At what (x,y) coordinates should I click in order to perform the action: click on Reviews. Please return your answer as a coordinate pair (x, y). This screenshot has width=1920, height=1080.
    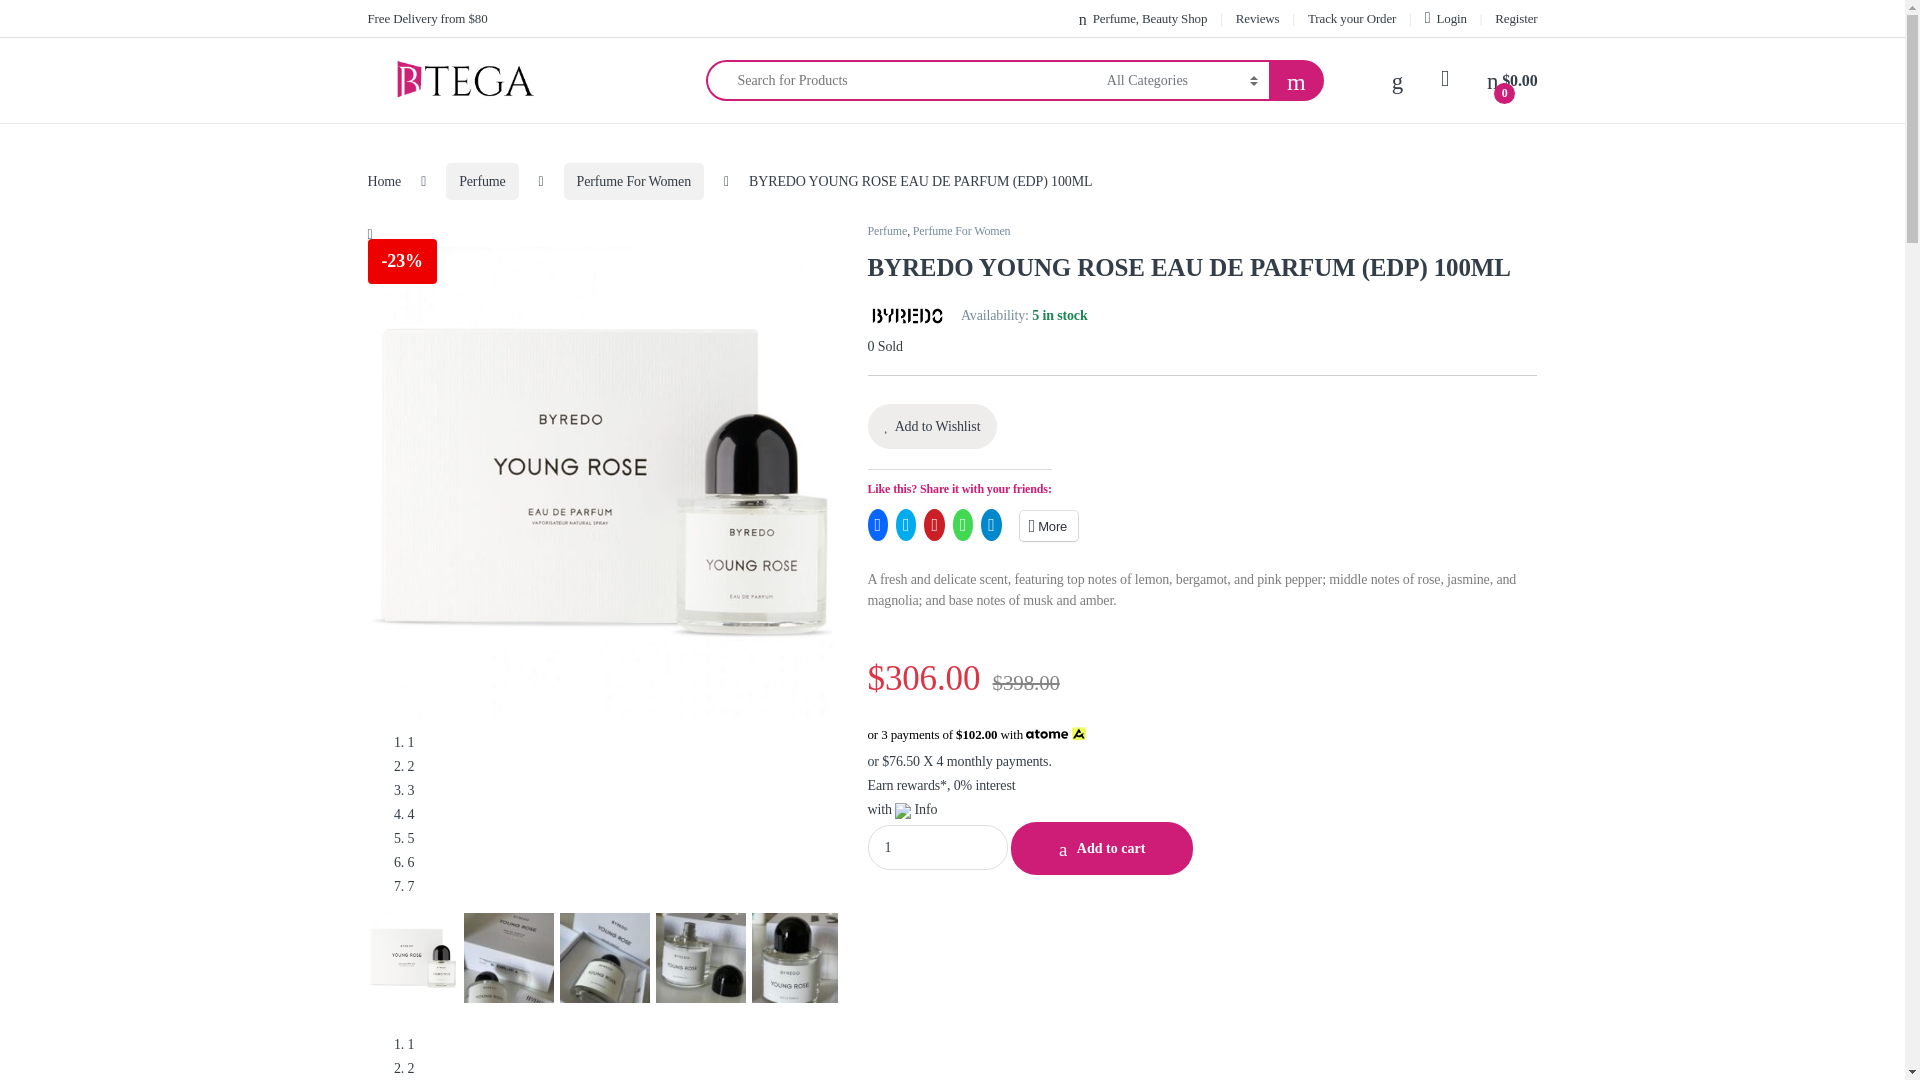
    Looking at the image, I should click on (1258, 18).